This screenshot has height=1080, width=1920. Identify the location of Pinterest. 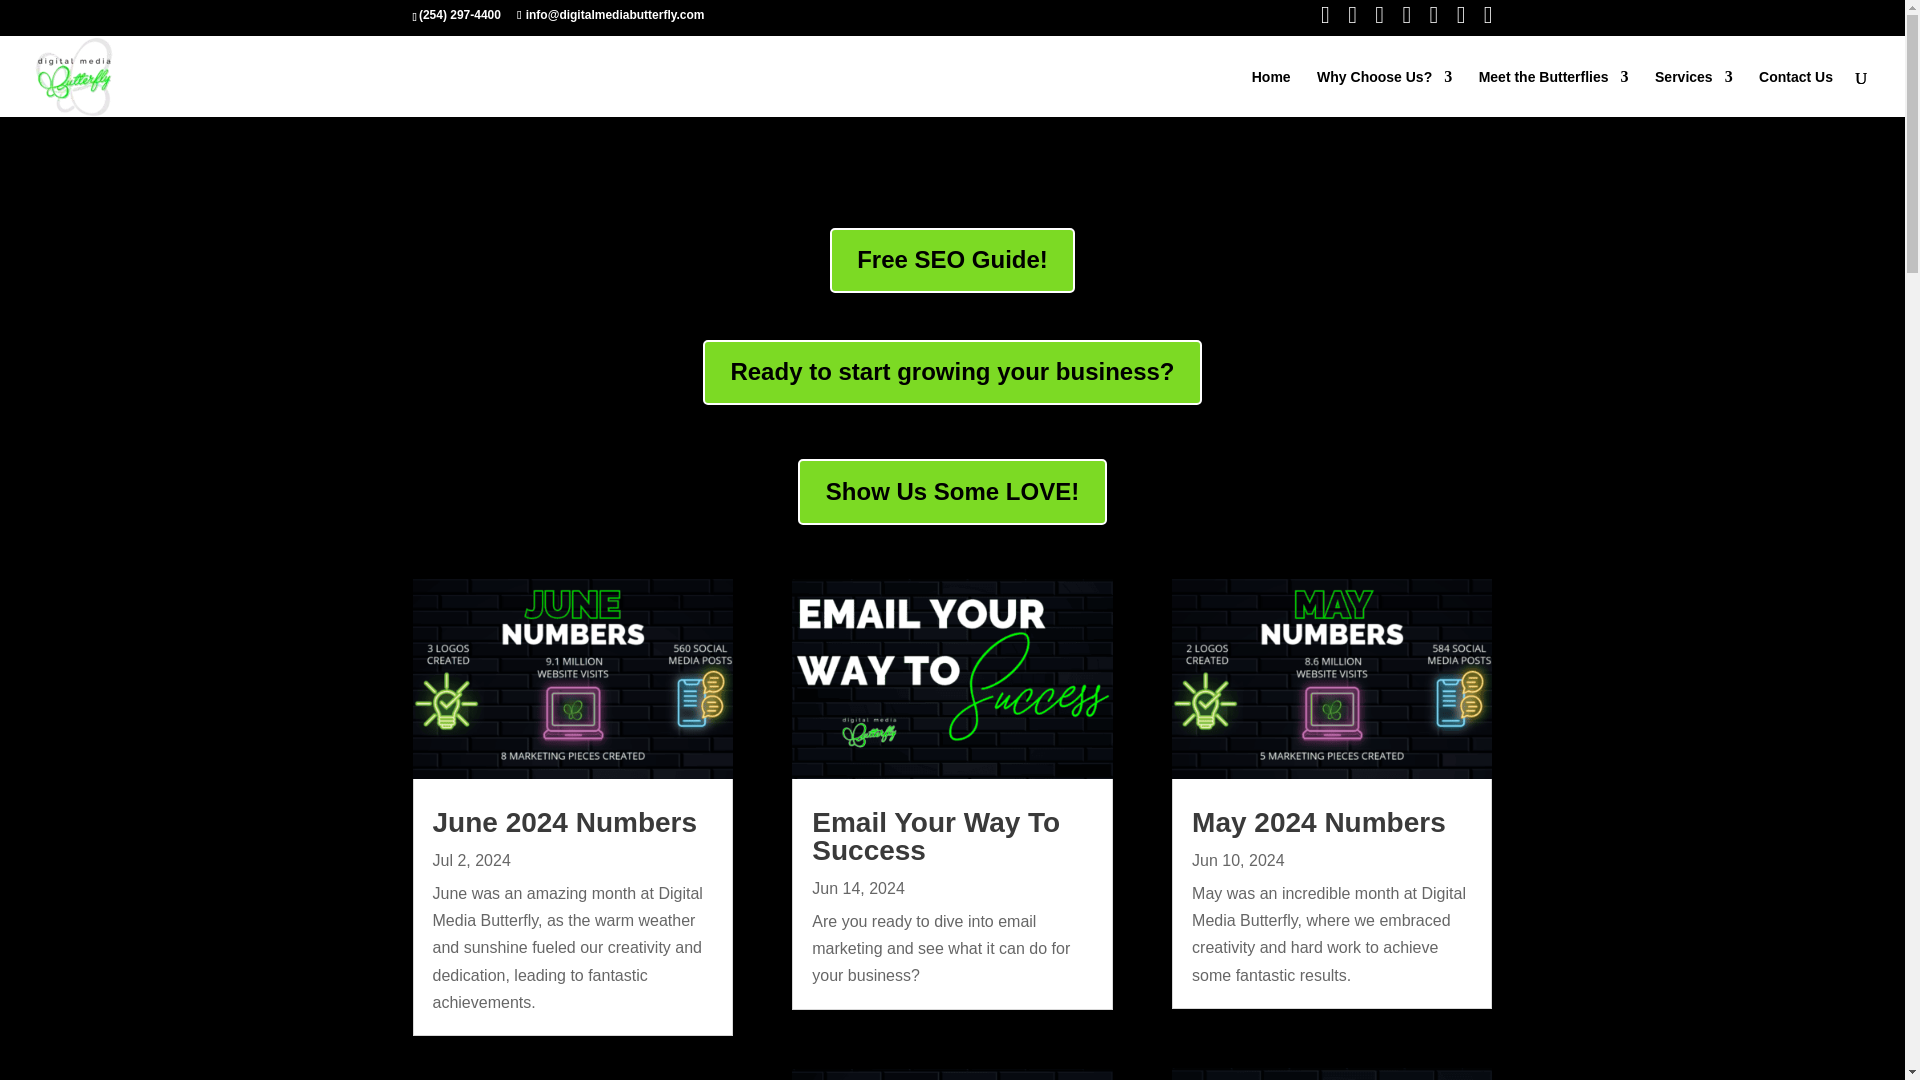
(1434, 22).